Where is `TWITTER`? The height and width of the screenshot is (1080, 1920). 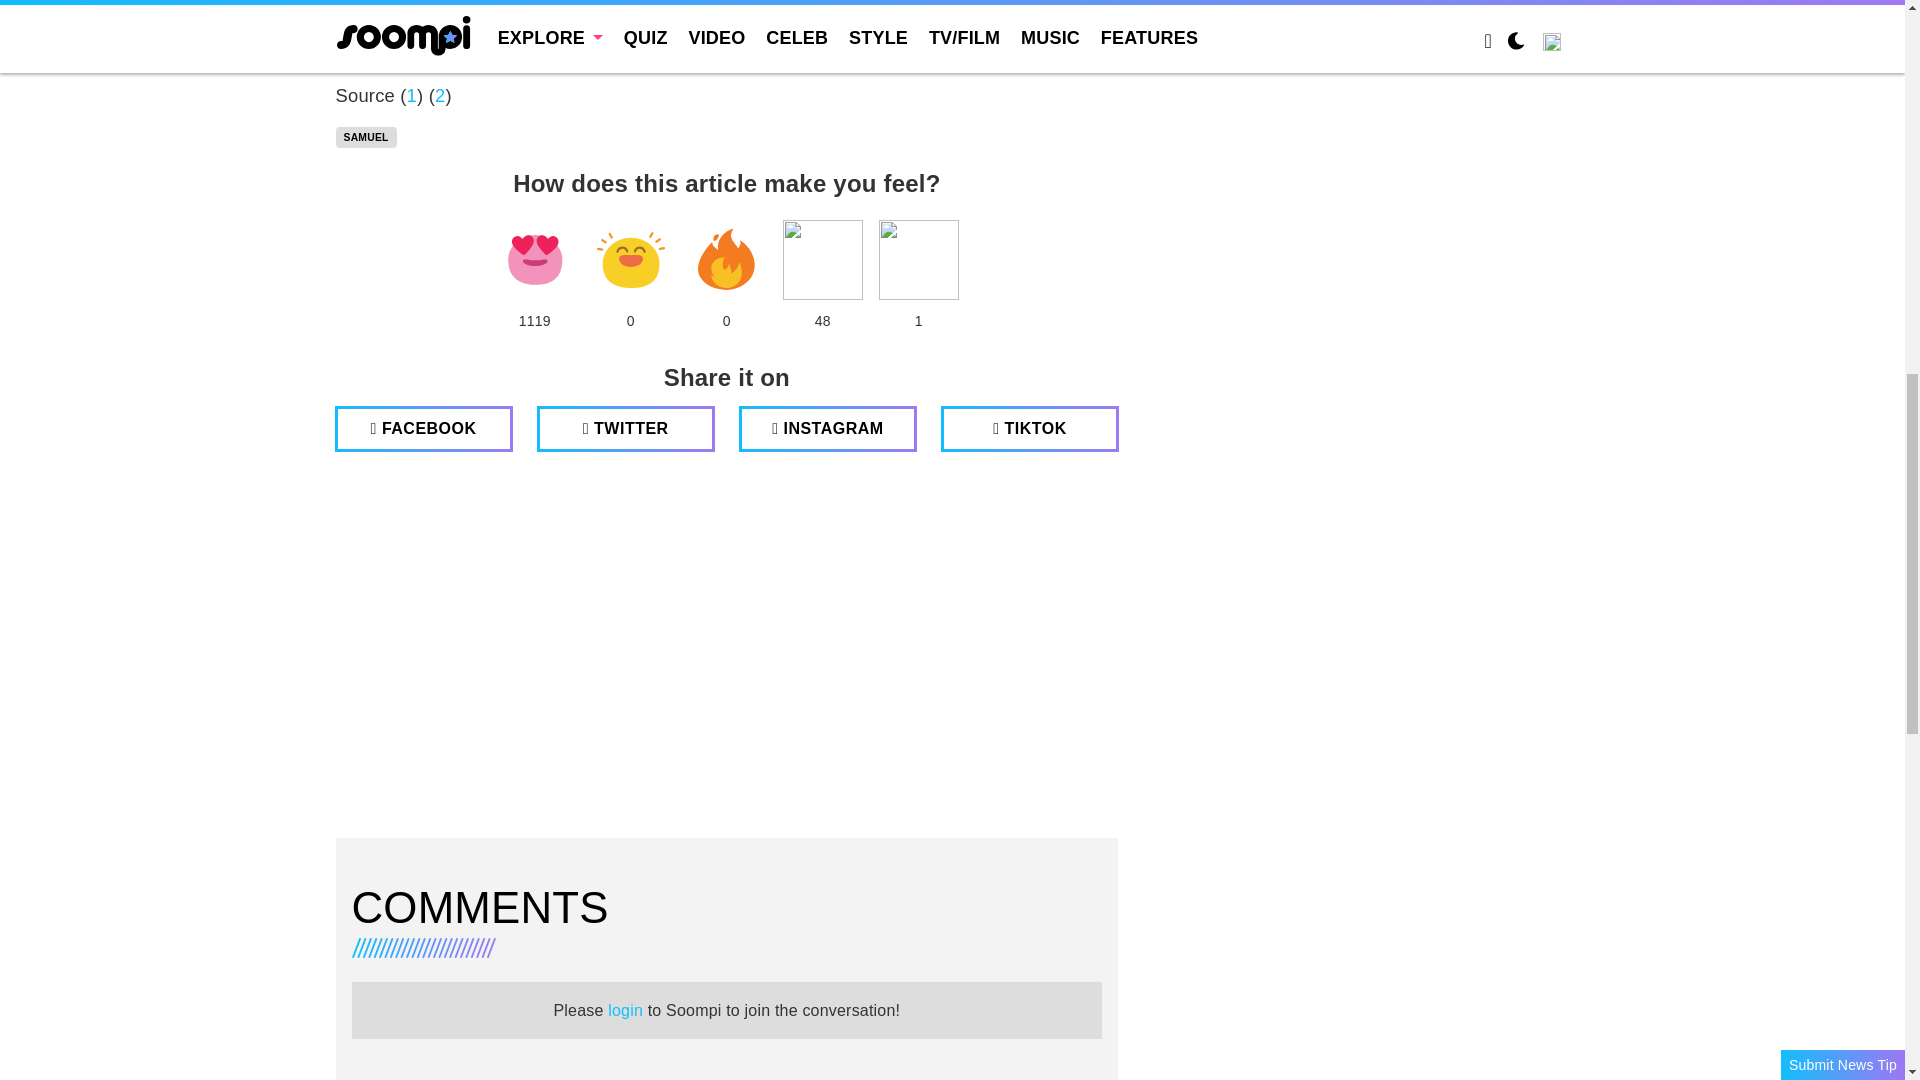
TWITTER is located at coordinates (626, 429).